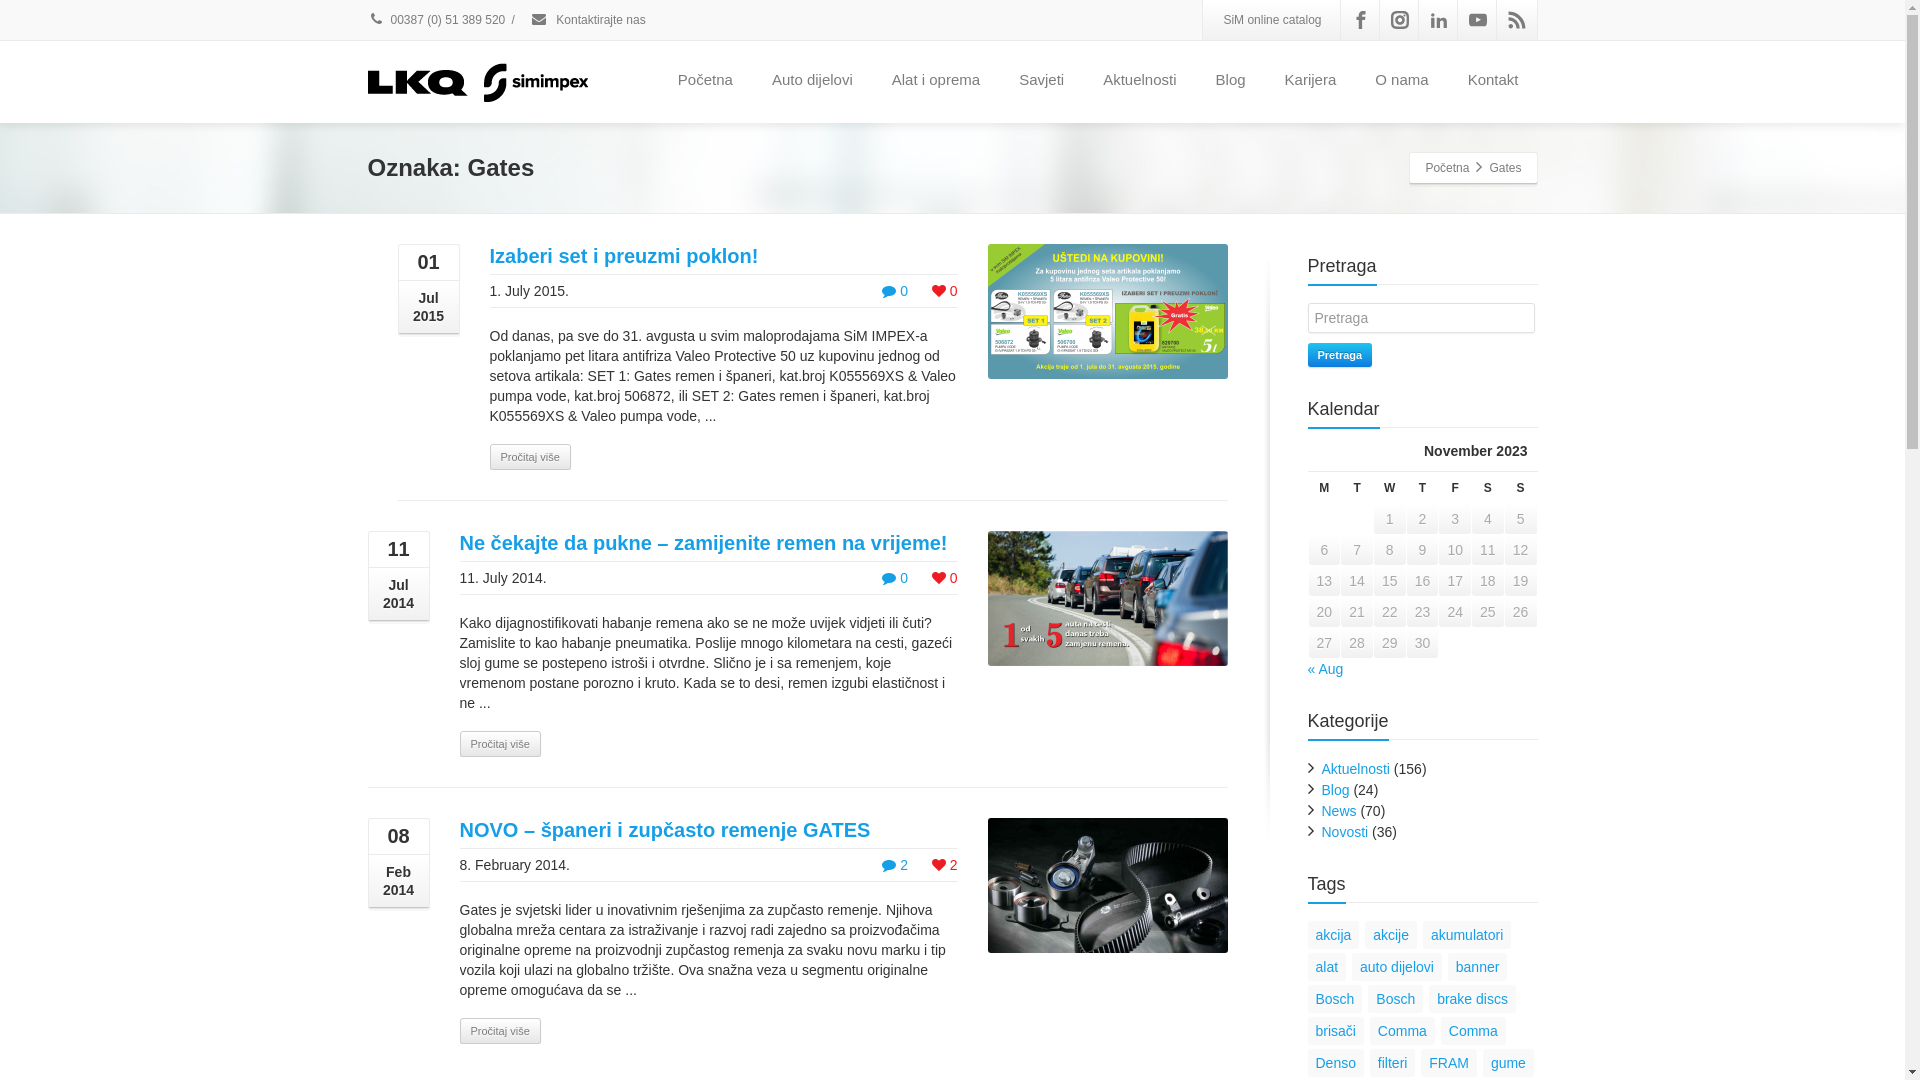  What do you see at coordinates (1438, 20) in the screenshot?
I see `Linkedin` at bounding box center [1438, 20].